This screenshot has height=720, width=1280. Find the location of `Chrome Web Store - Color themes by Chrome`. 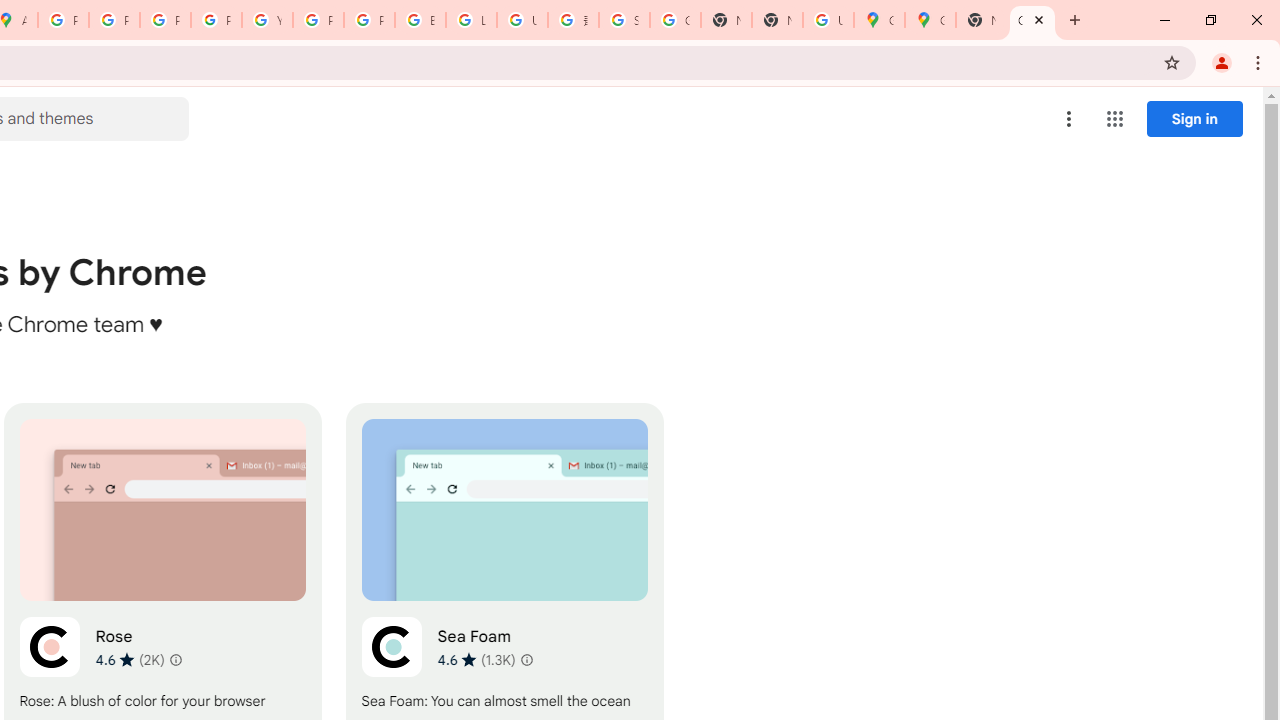

Chrome Web Store - Color themes by Chrome is located at coordinates (1032, 20).